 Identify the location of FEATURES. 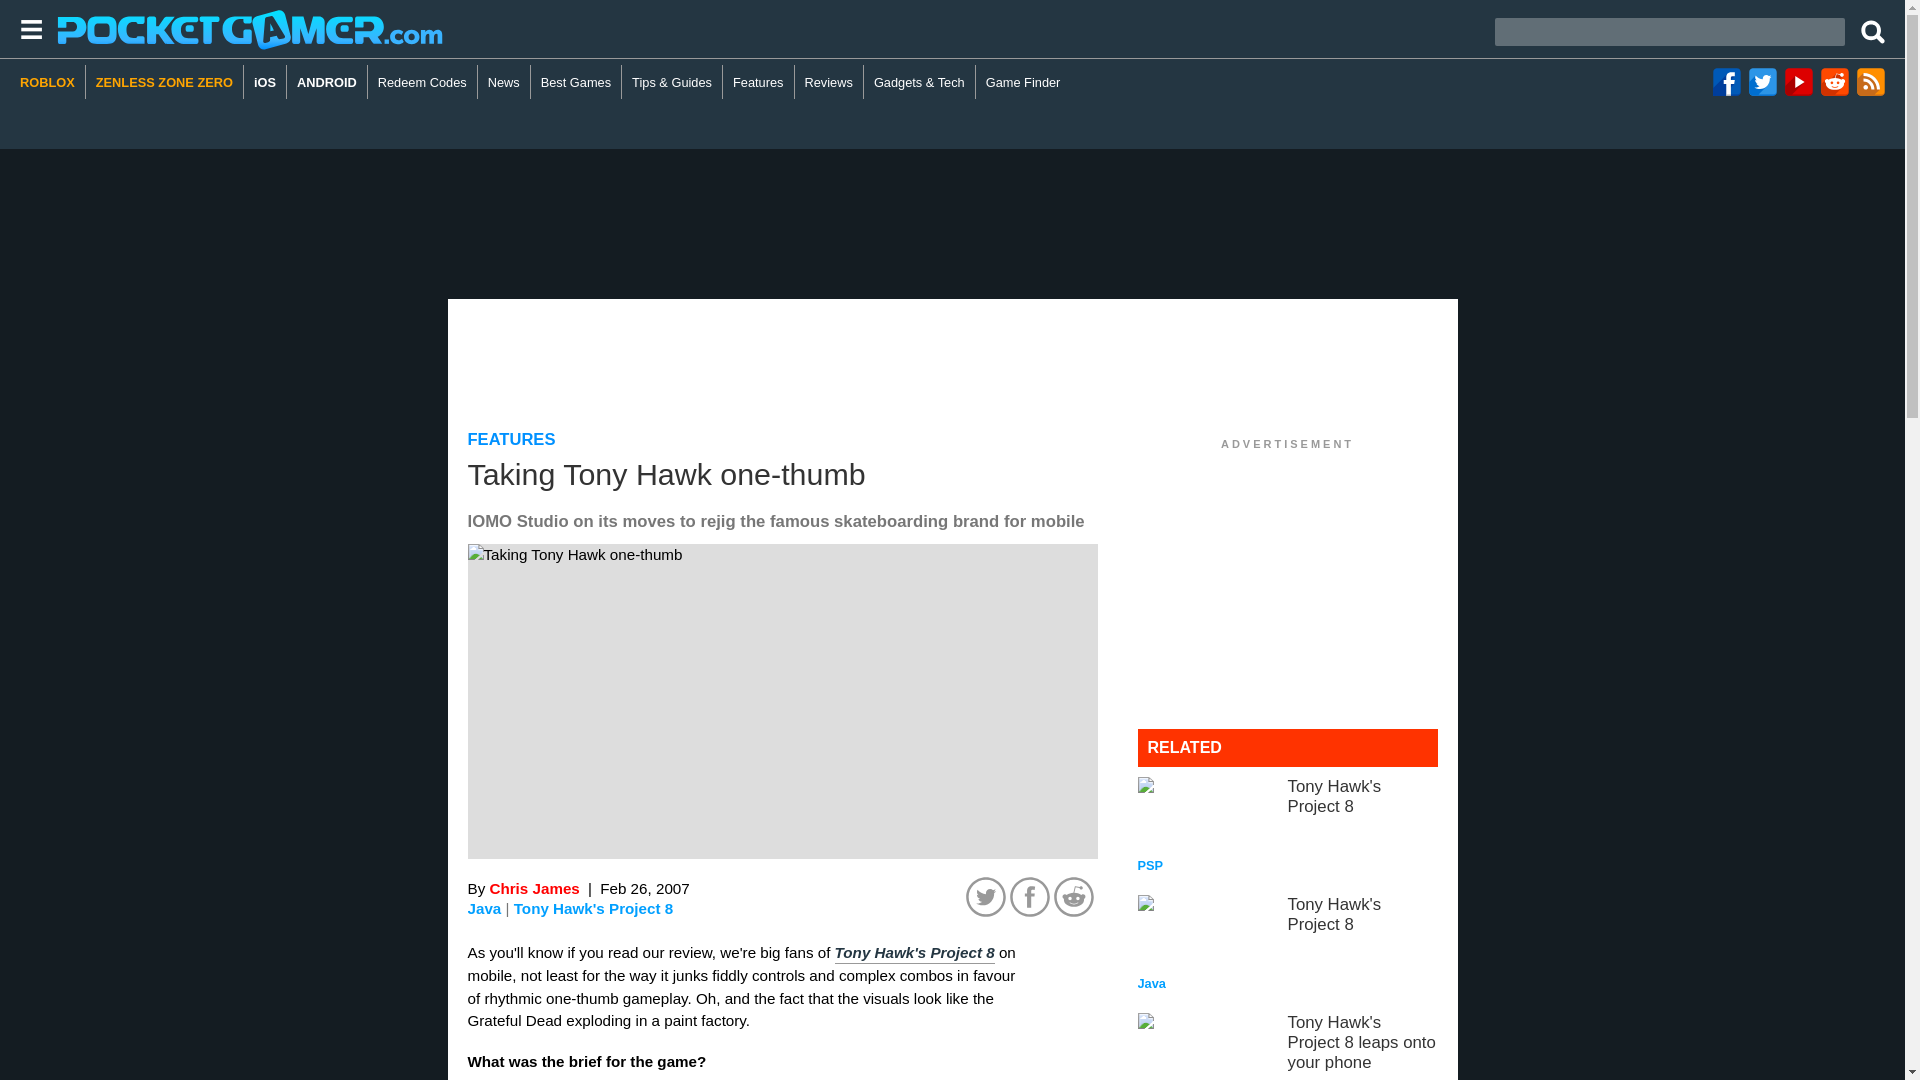
(1288, 944).